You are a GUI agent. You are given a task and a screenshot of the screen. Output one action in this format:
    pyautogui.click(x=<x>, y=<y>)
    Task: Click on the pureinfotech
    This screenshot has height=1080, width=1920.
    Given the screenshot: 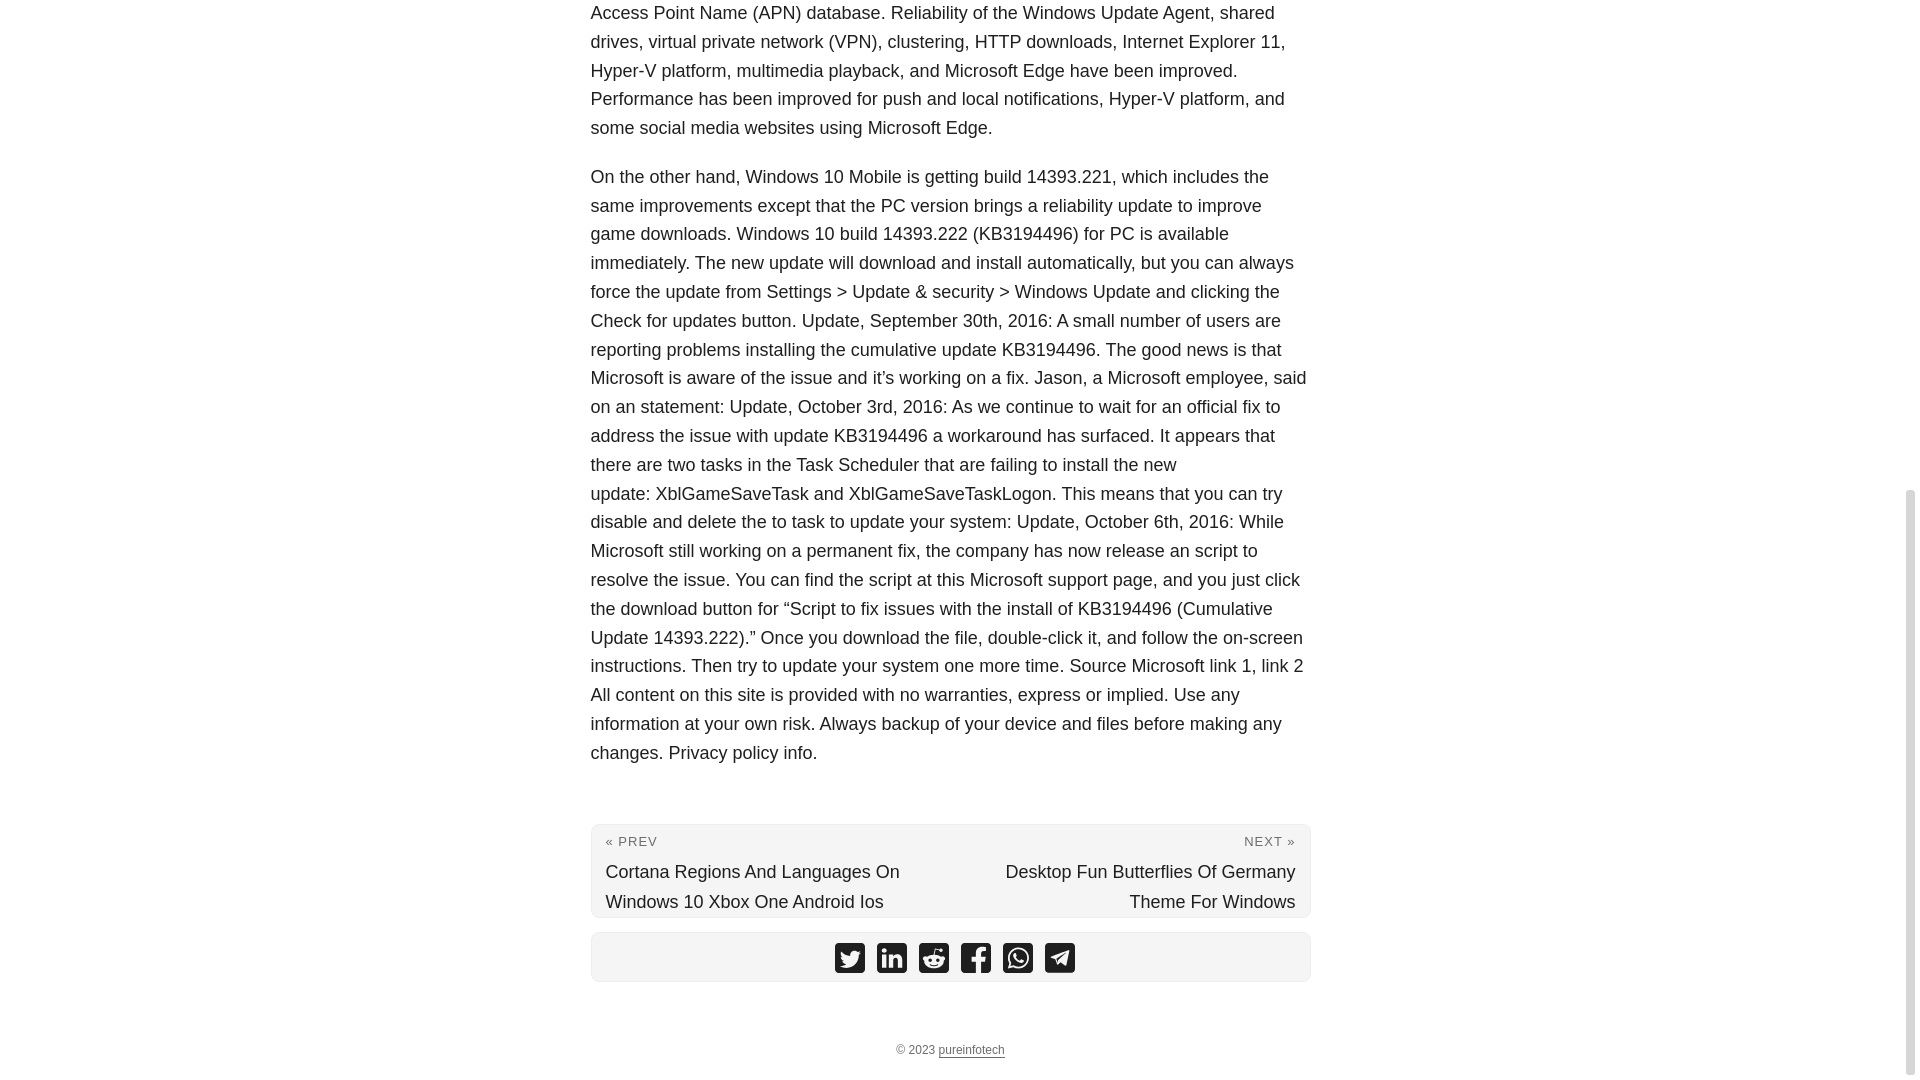 What is the action you would take?
    pyautogui.click(x=971, y=1050)
    